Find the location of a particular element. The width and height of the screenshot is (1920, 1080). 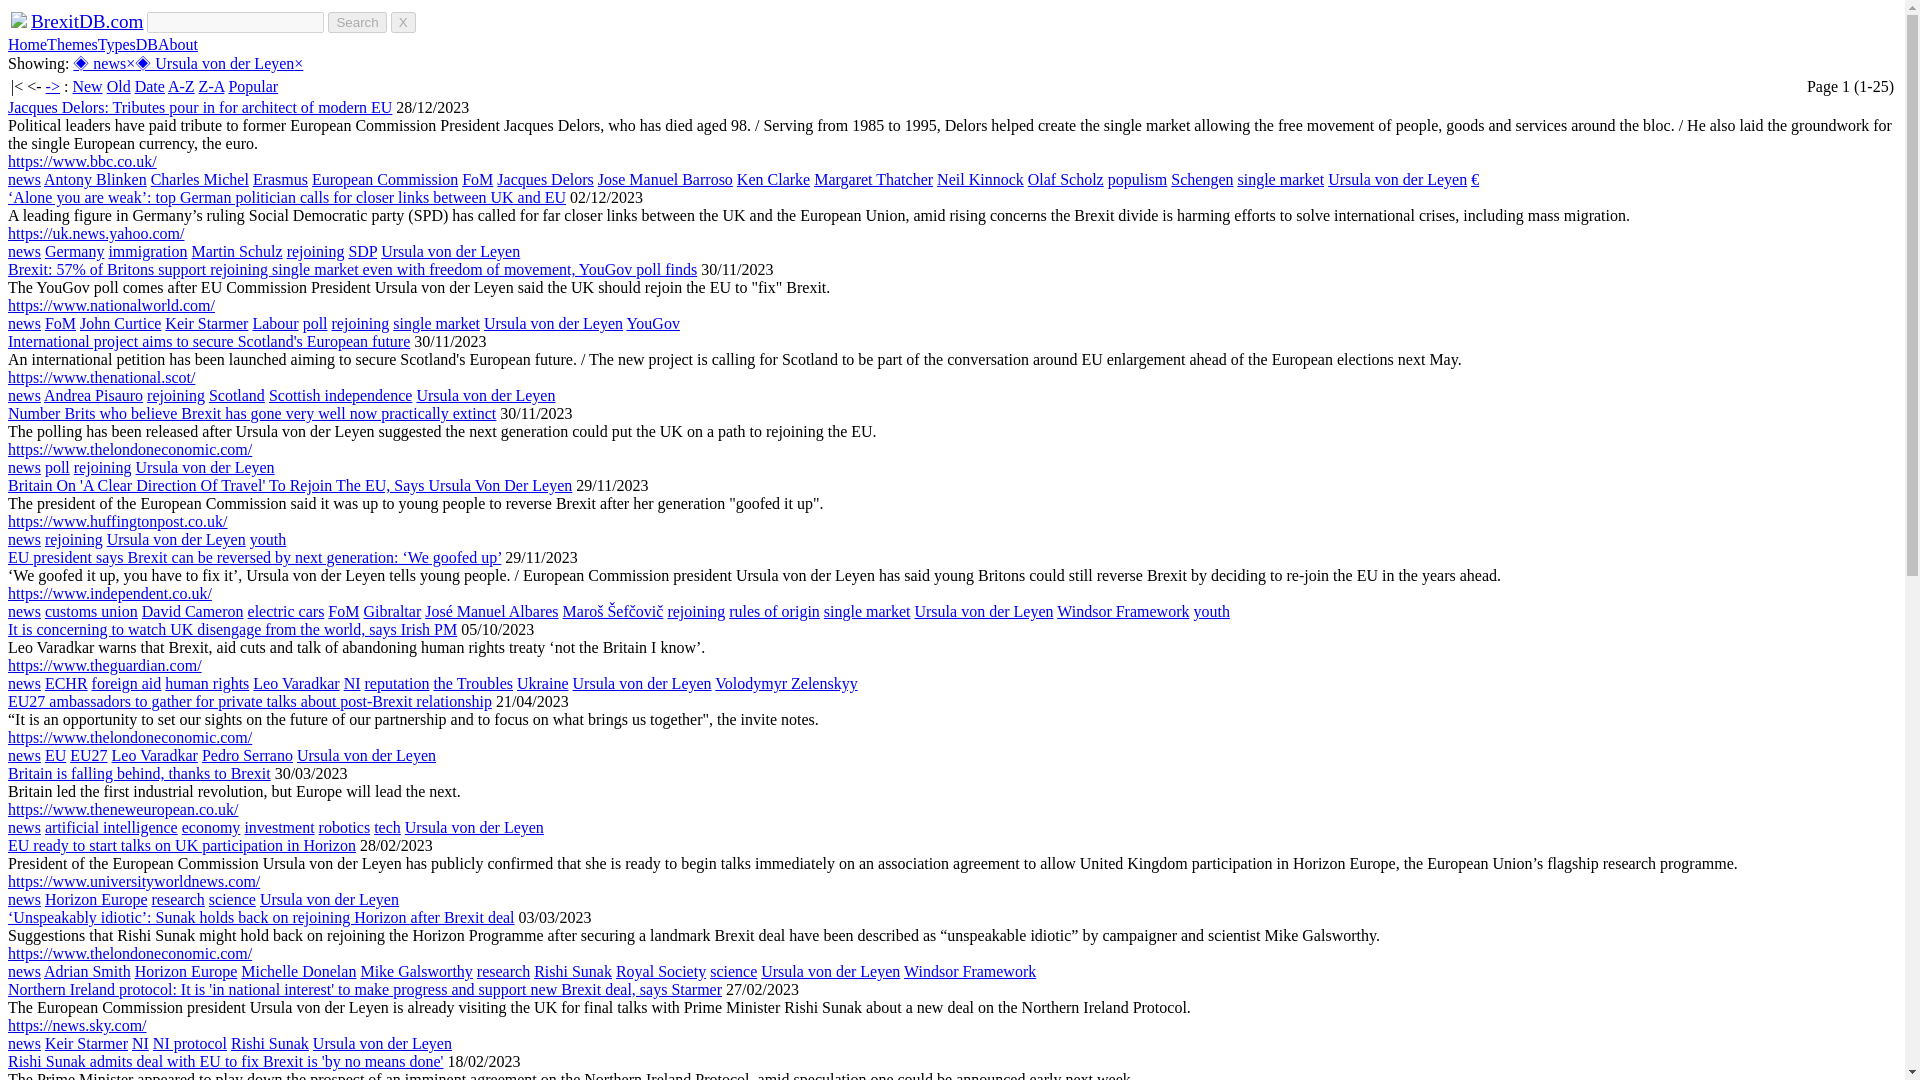

Jose Manuel Barroso is located at coordinates (665, 178).